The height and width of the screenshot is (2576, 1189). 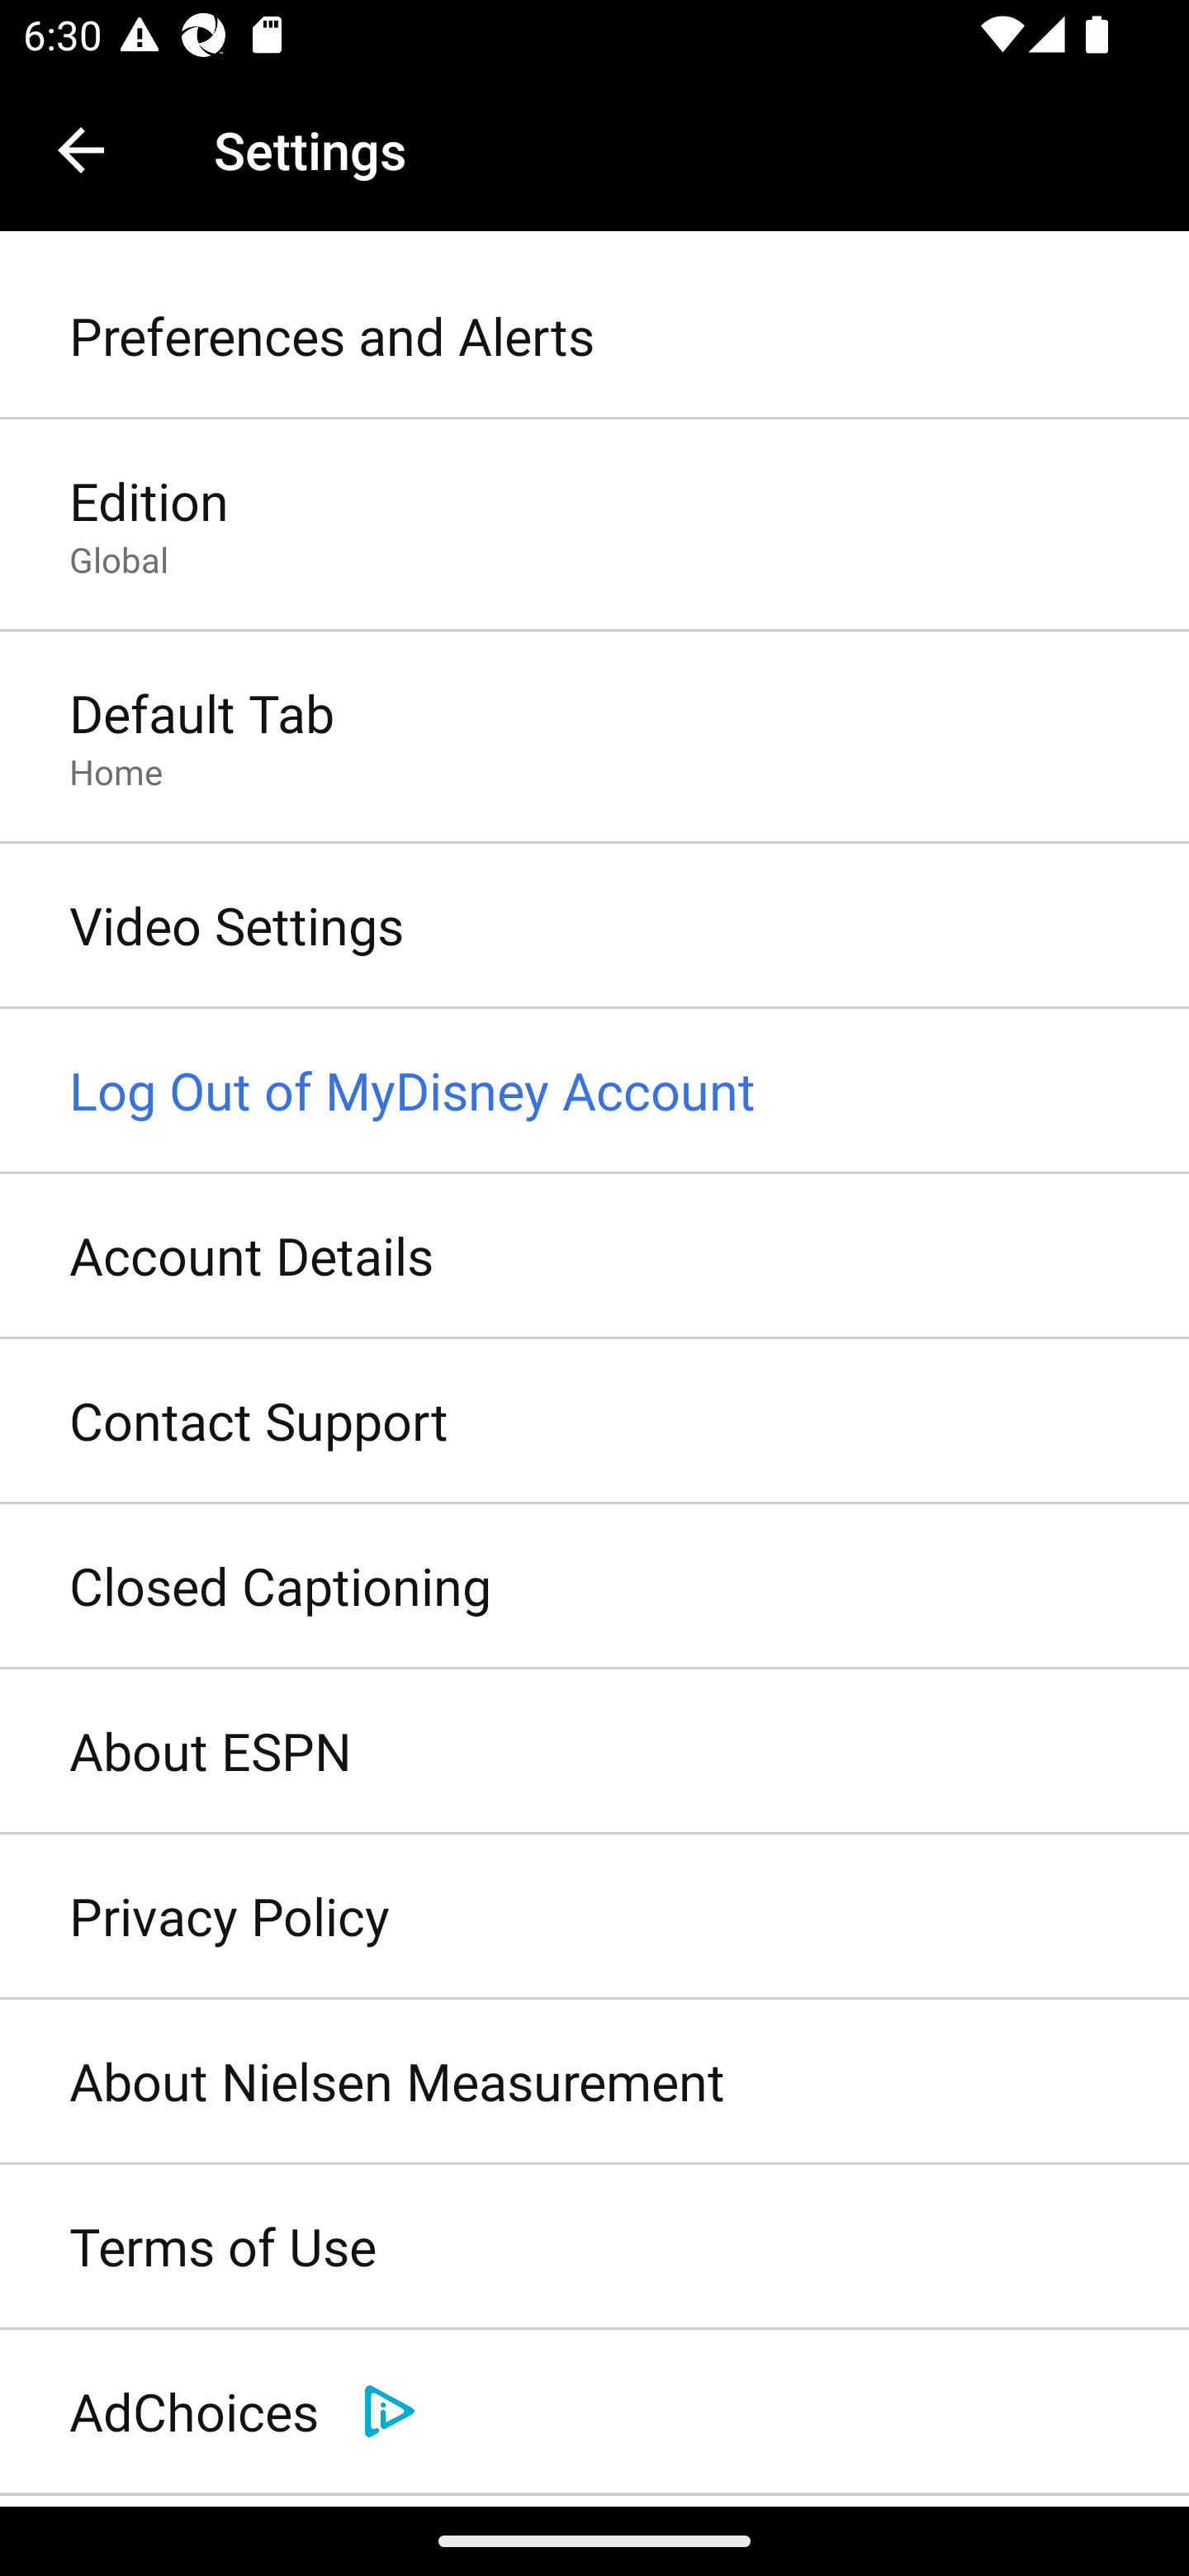 What do you see at coordinates (594, 337) in the screenshot?
I see `Preferences and Alerts` at bounding box center [594, 337].